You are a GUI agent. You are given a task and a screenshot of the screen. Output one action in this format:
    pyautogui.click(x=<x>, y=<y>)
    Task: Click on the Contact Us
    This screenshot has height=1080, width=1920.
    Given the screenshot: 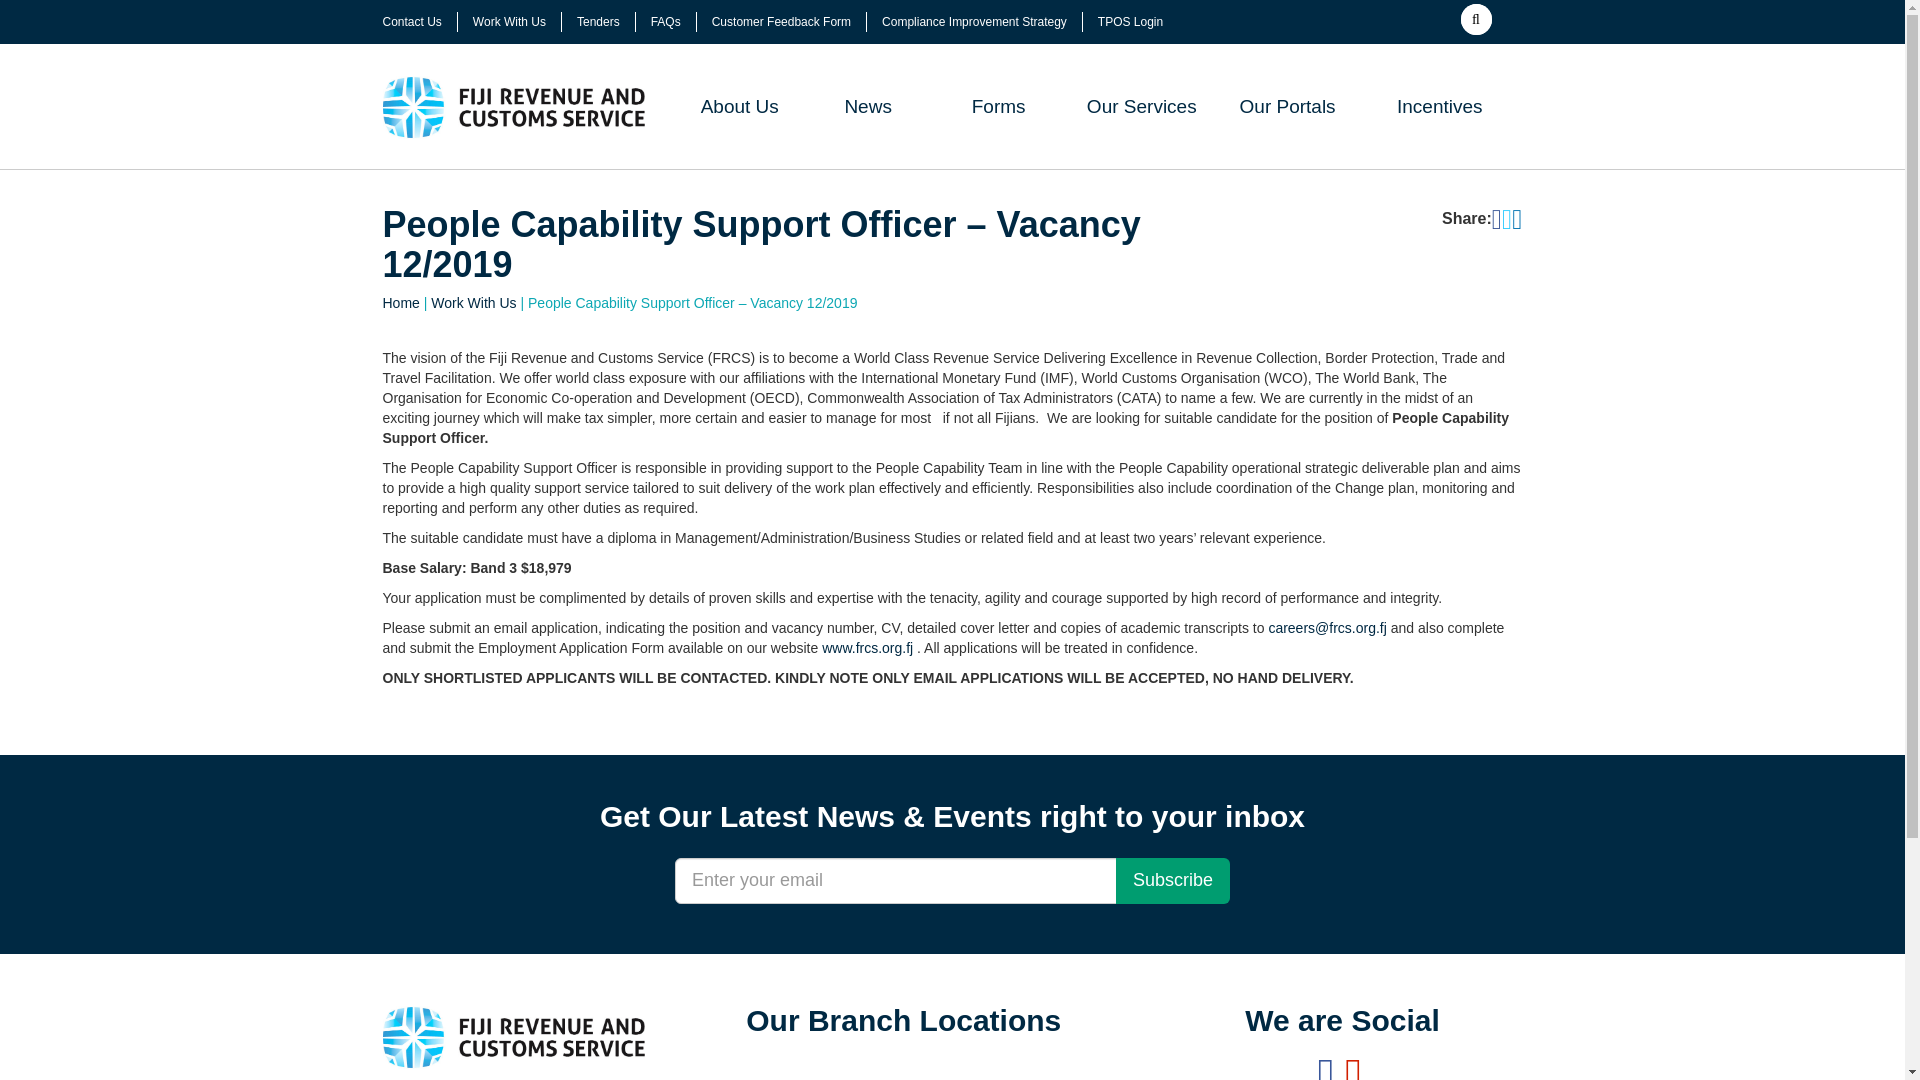 What is the action you would take?
    pyautogui.click(x=412, y=22)
    